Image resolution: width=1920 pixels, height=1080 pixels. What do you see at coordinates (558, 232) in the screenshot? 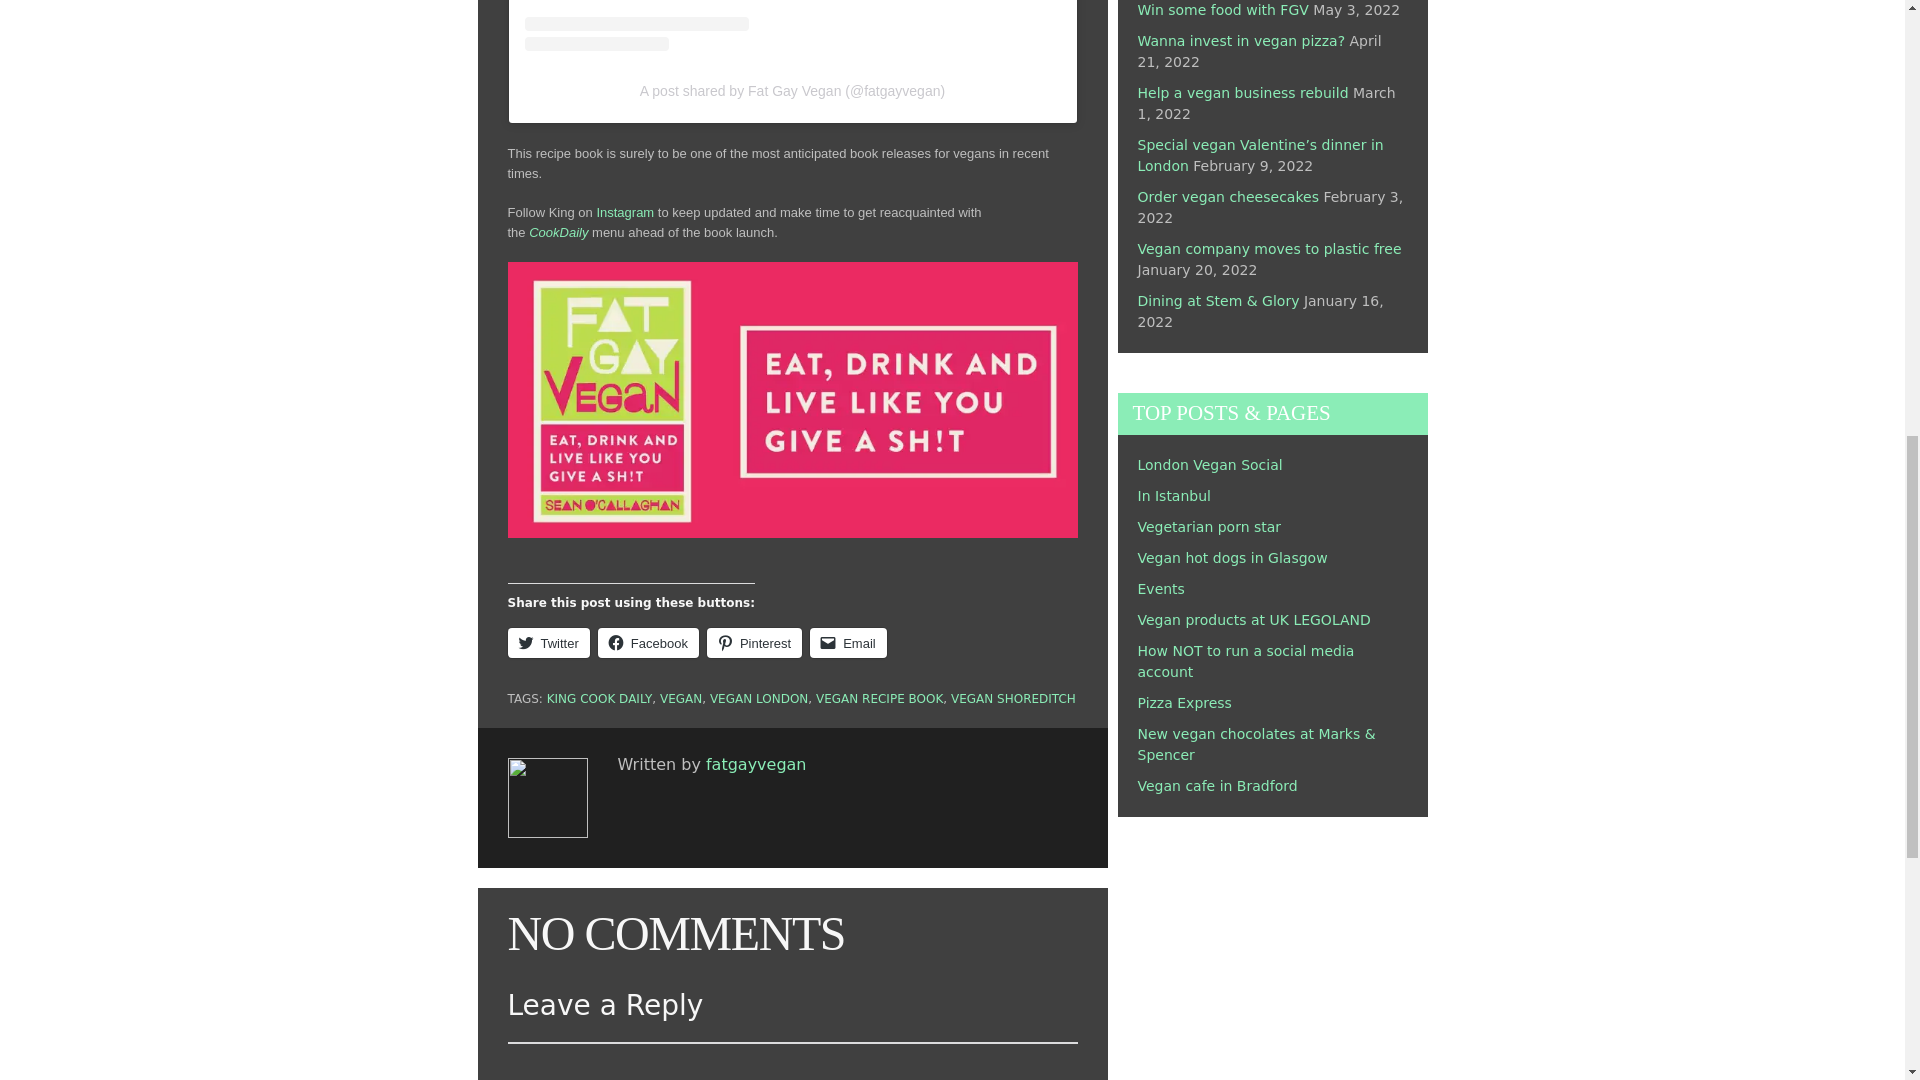
I see `CookDaily` at bounding box center [558, 232].